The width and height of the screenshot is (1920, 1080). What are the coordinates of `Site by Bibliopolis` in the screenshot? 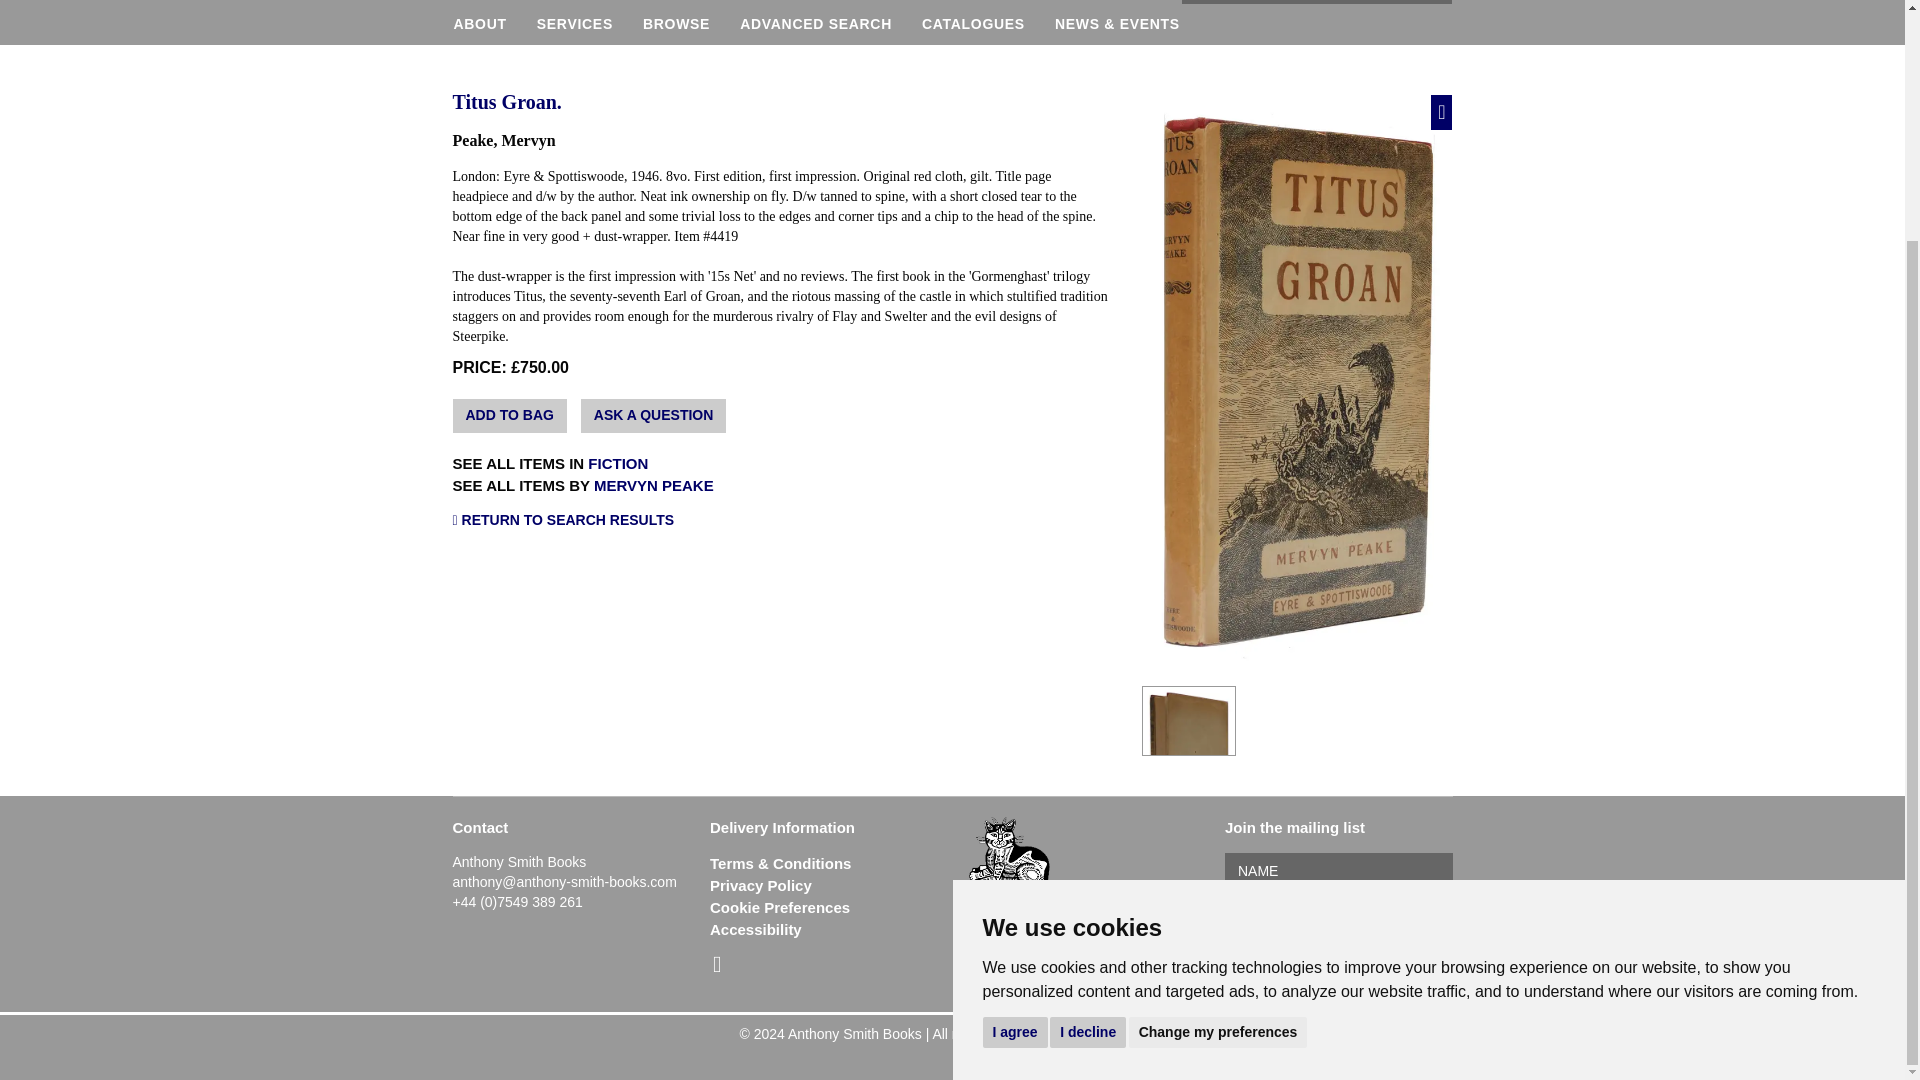 It's located at (1110, 1034).